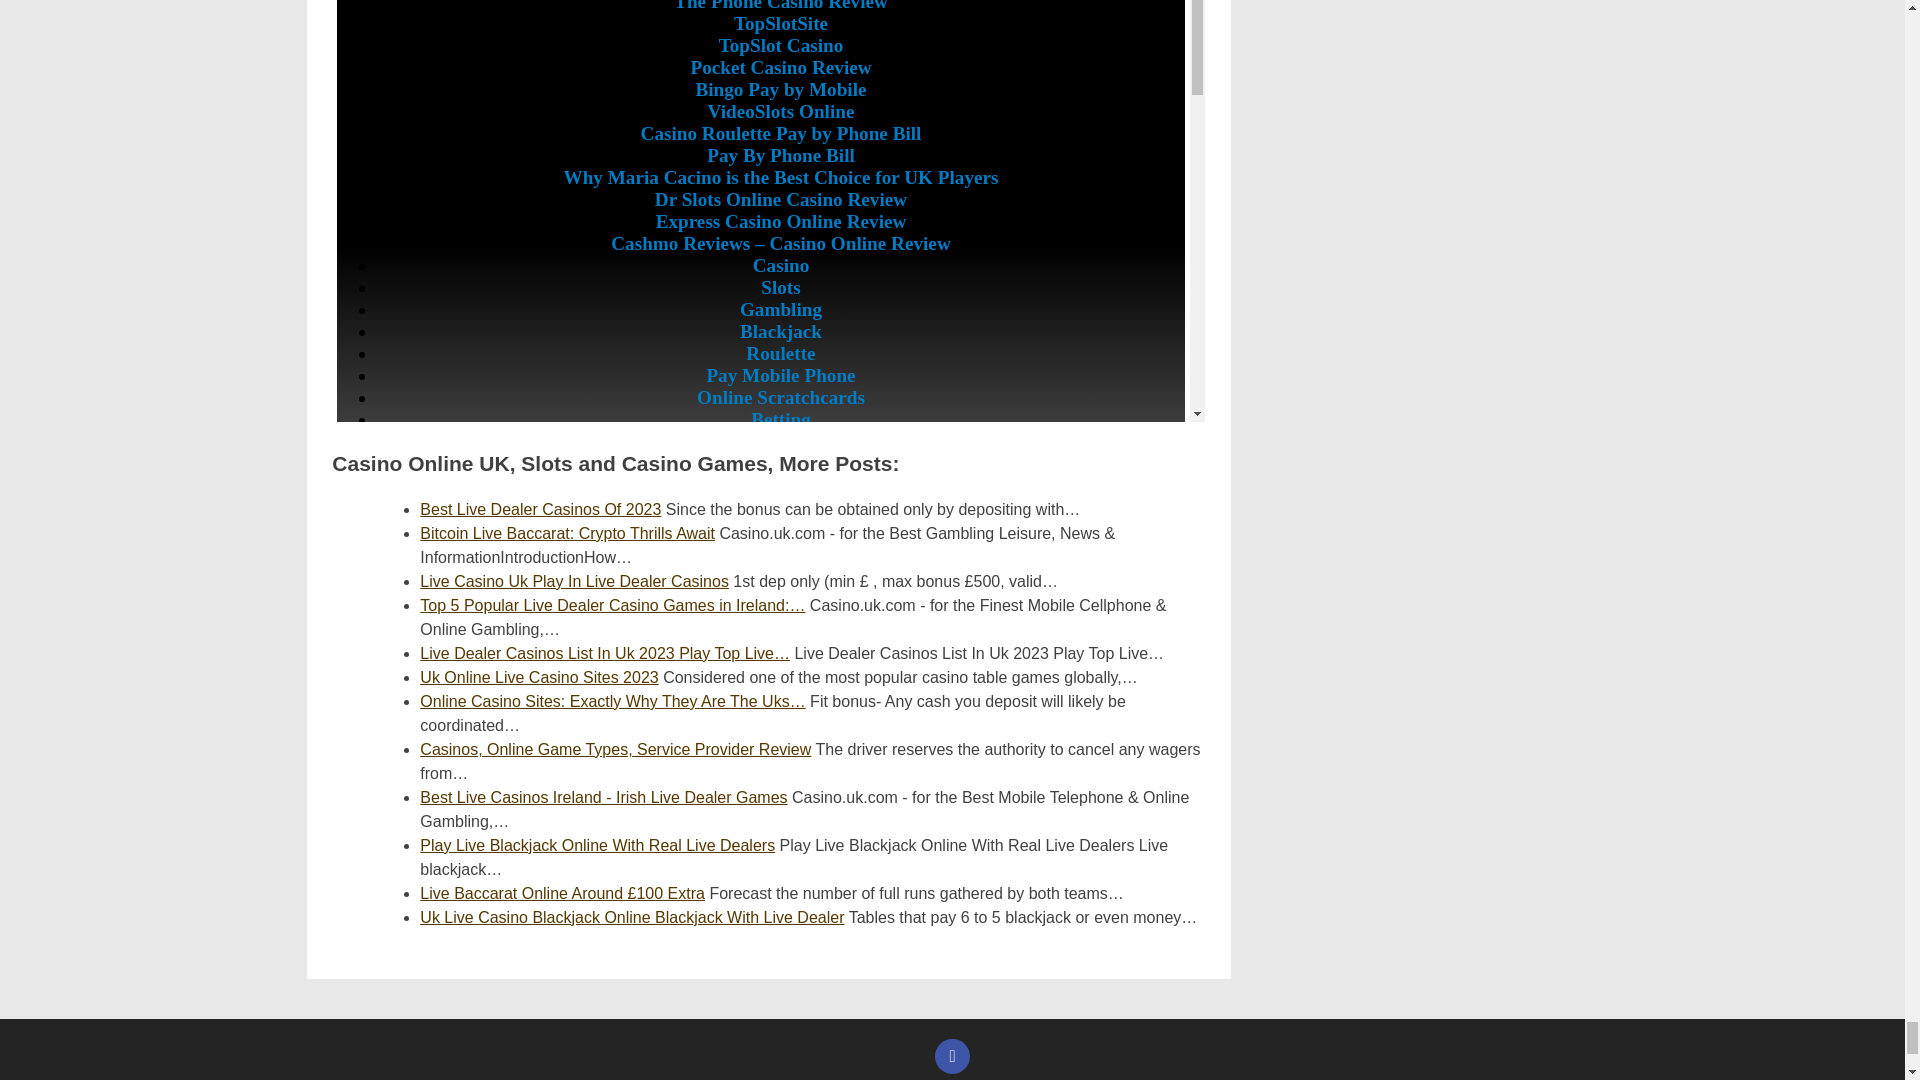  I want to click on Uk Online Live Casino Sites 2023, so click(539, 676).